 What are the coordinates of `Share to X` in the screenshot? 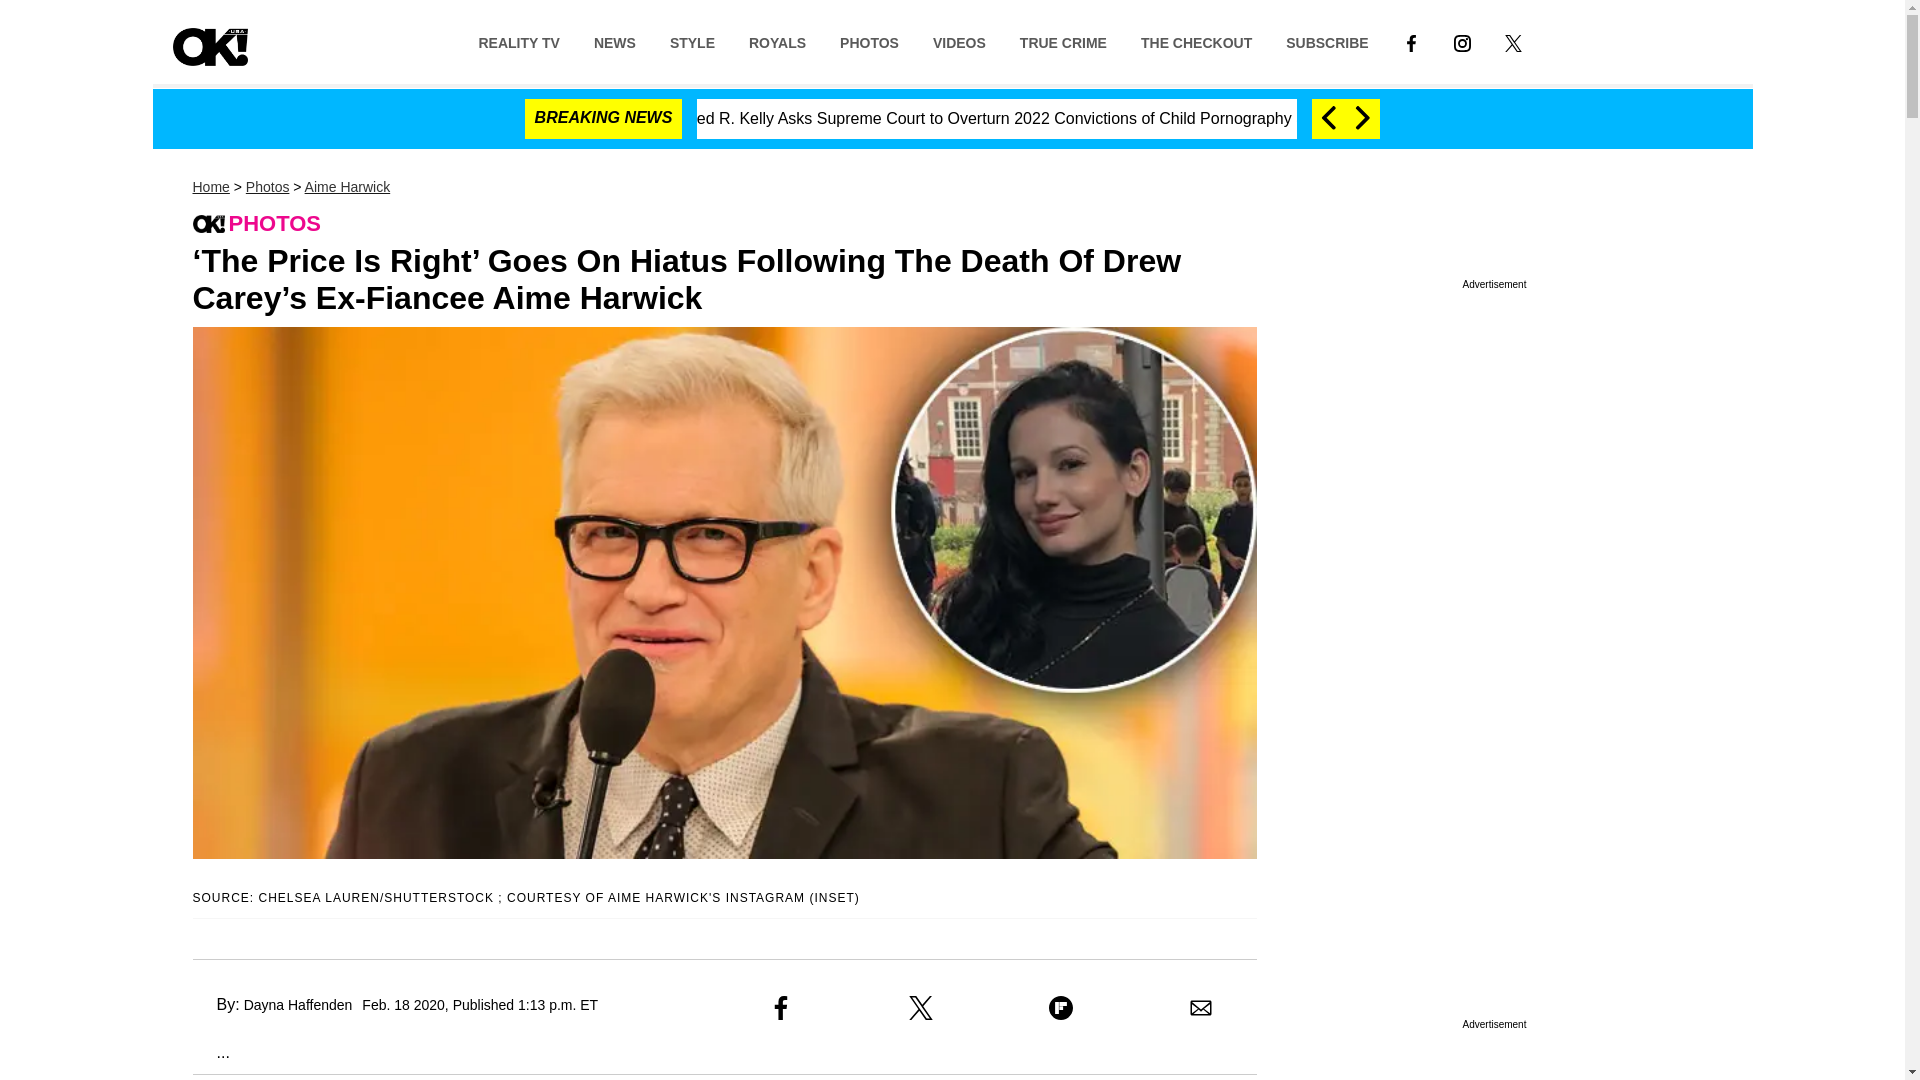 It's located at (920, 1007).